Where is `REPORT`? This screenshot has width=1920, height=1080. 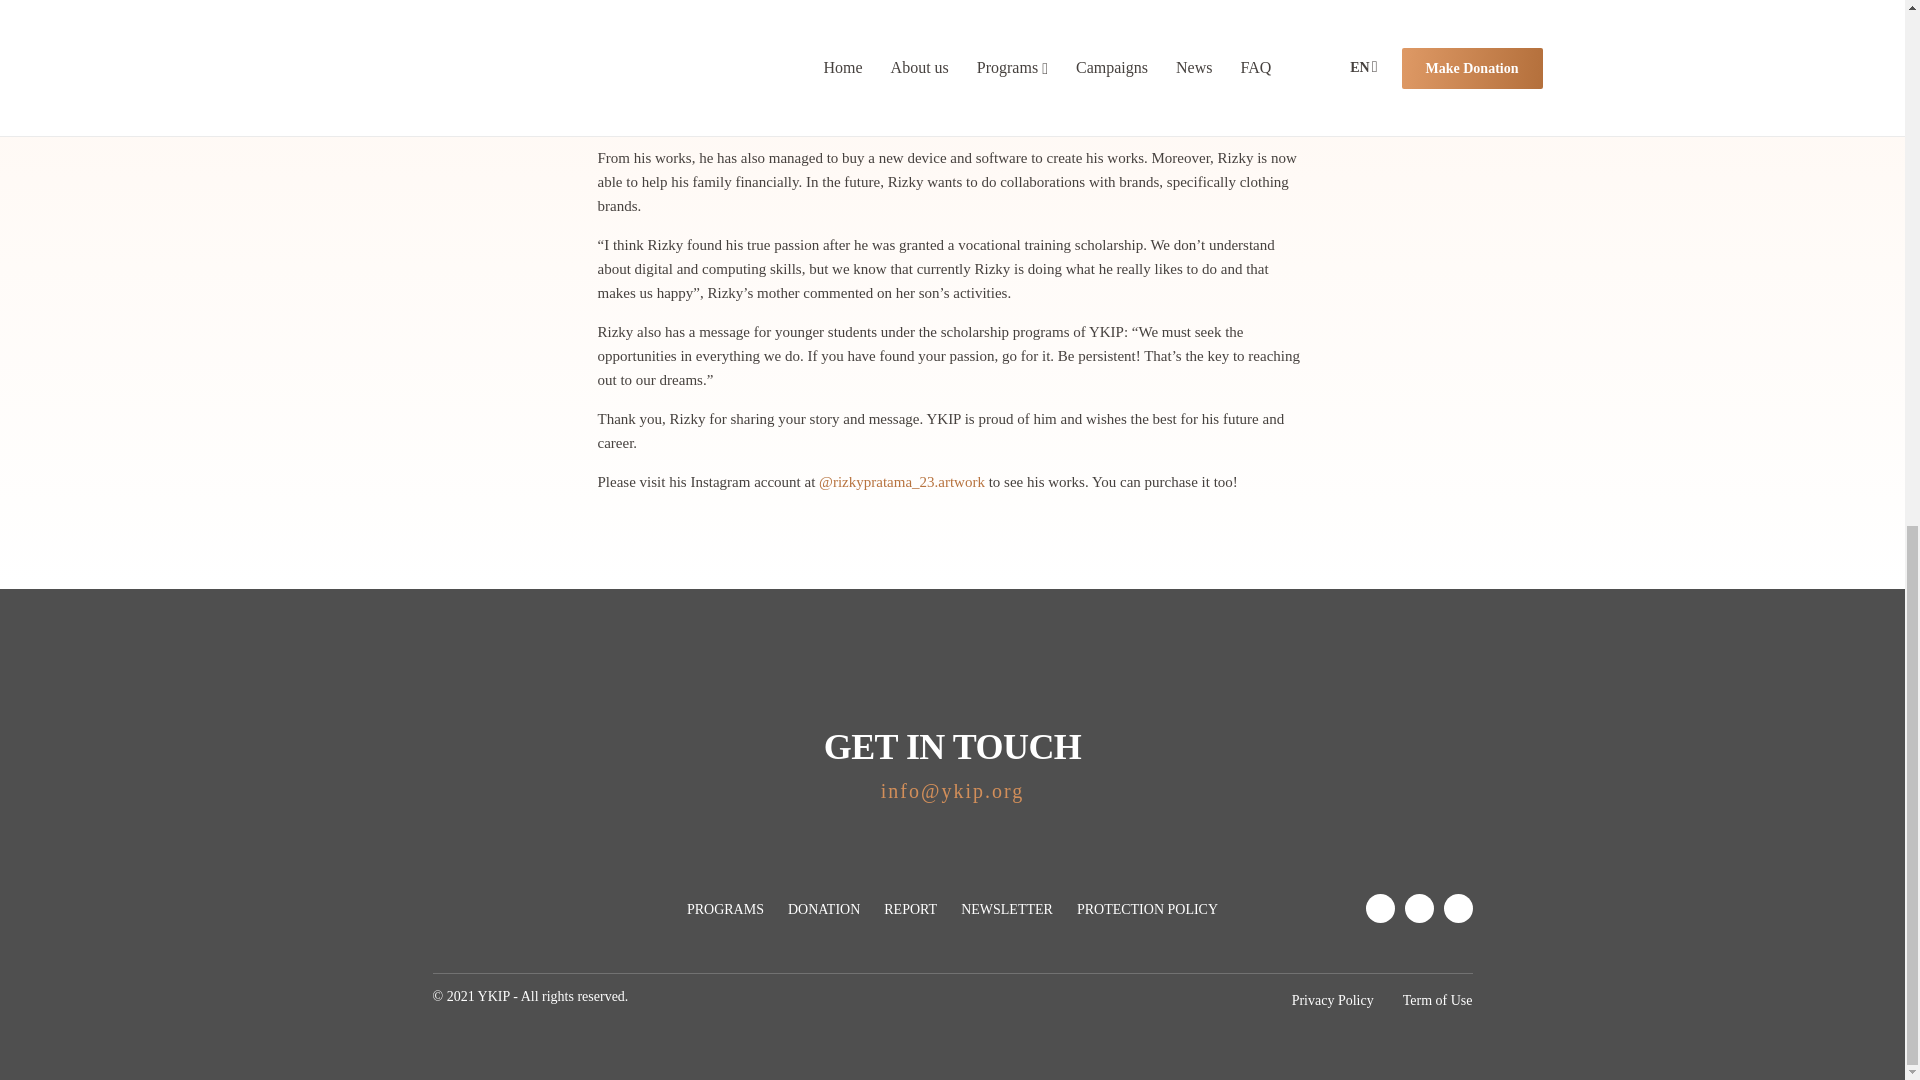 REPORT is located at coordinates (910, 908).